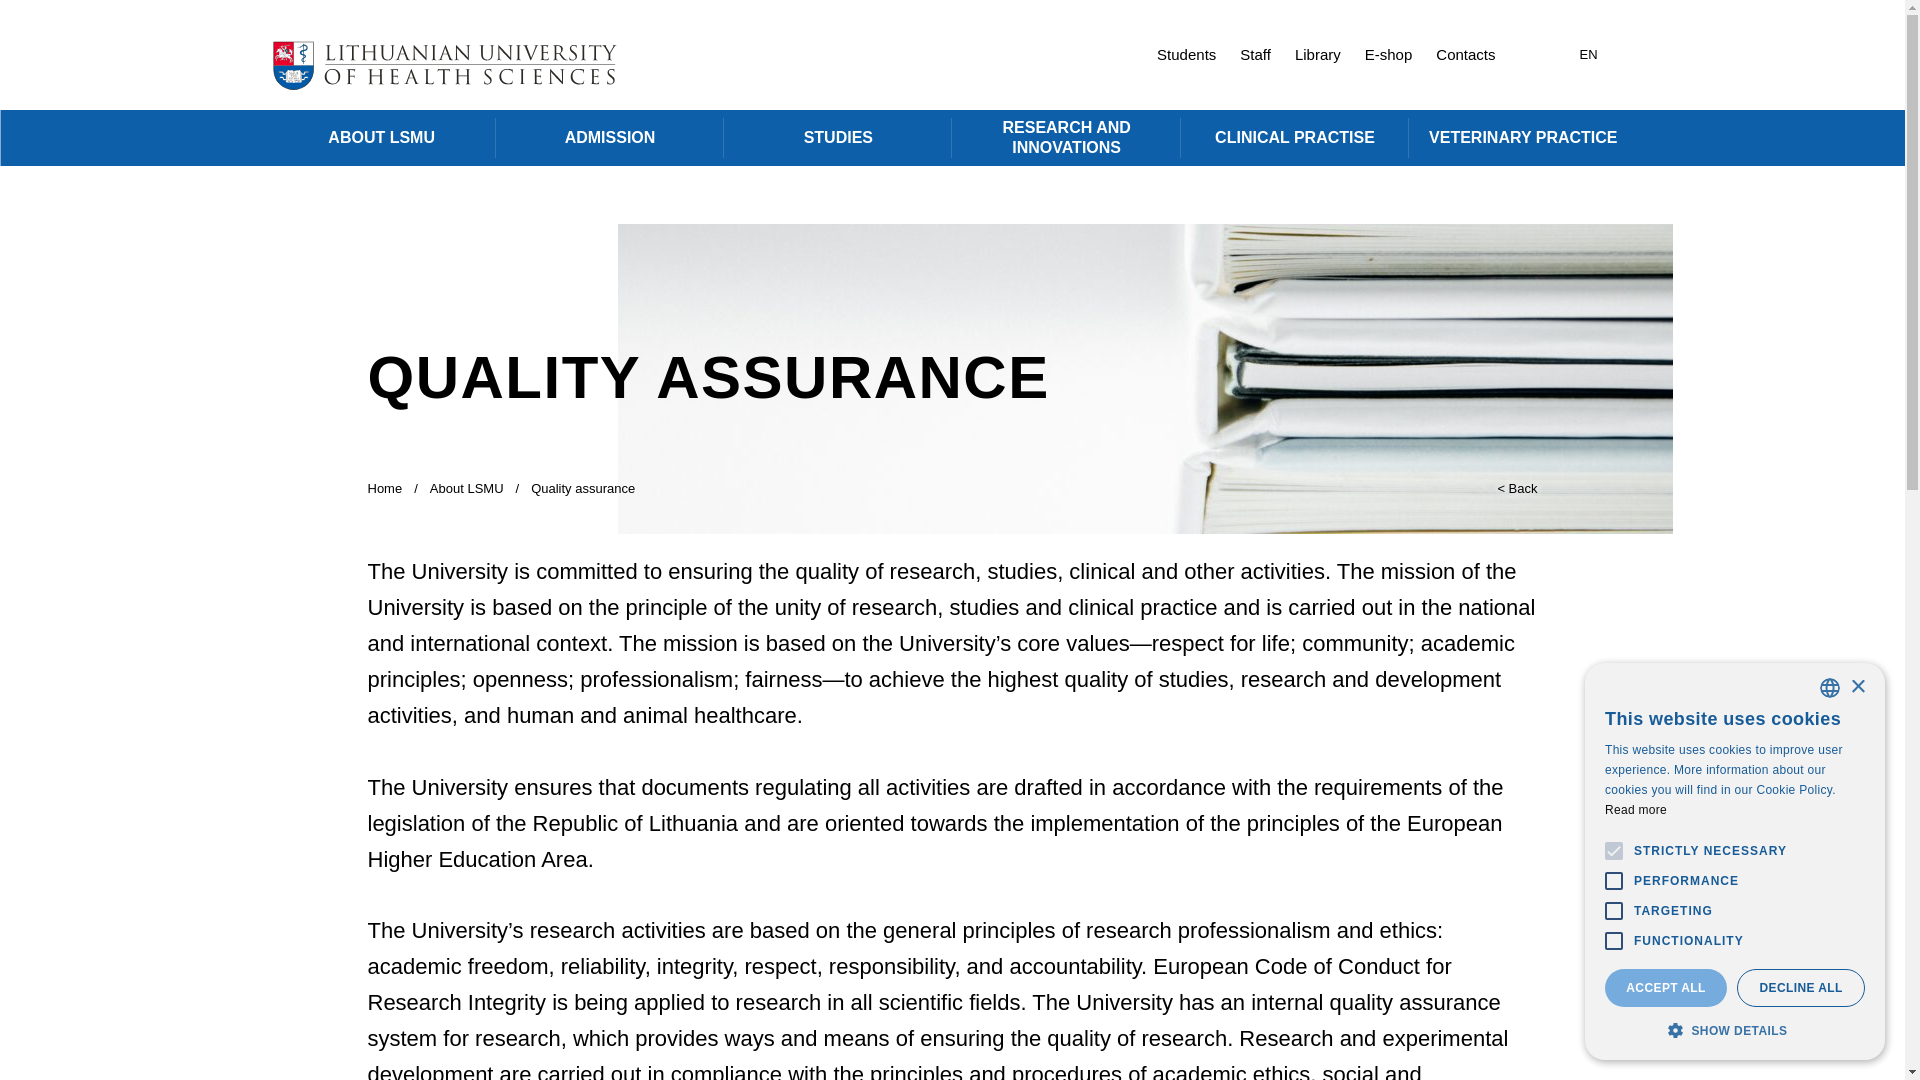  Describe the element at coordinates (1466, 55) in the screenshot. I see `Contacts` at that location.